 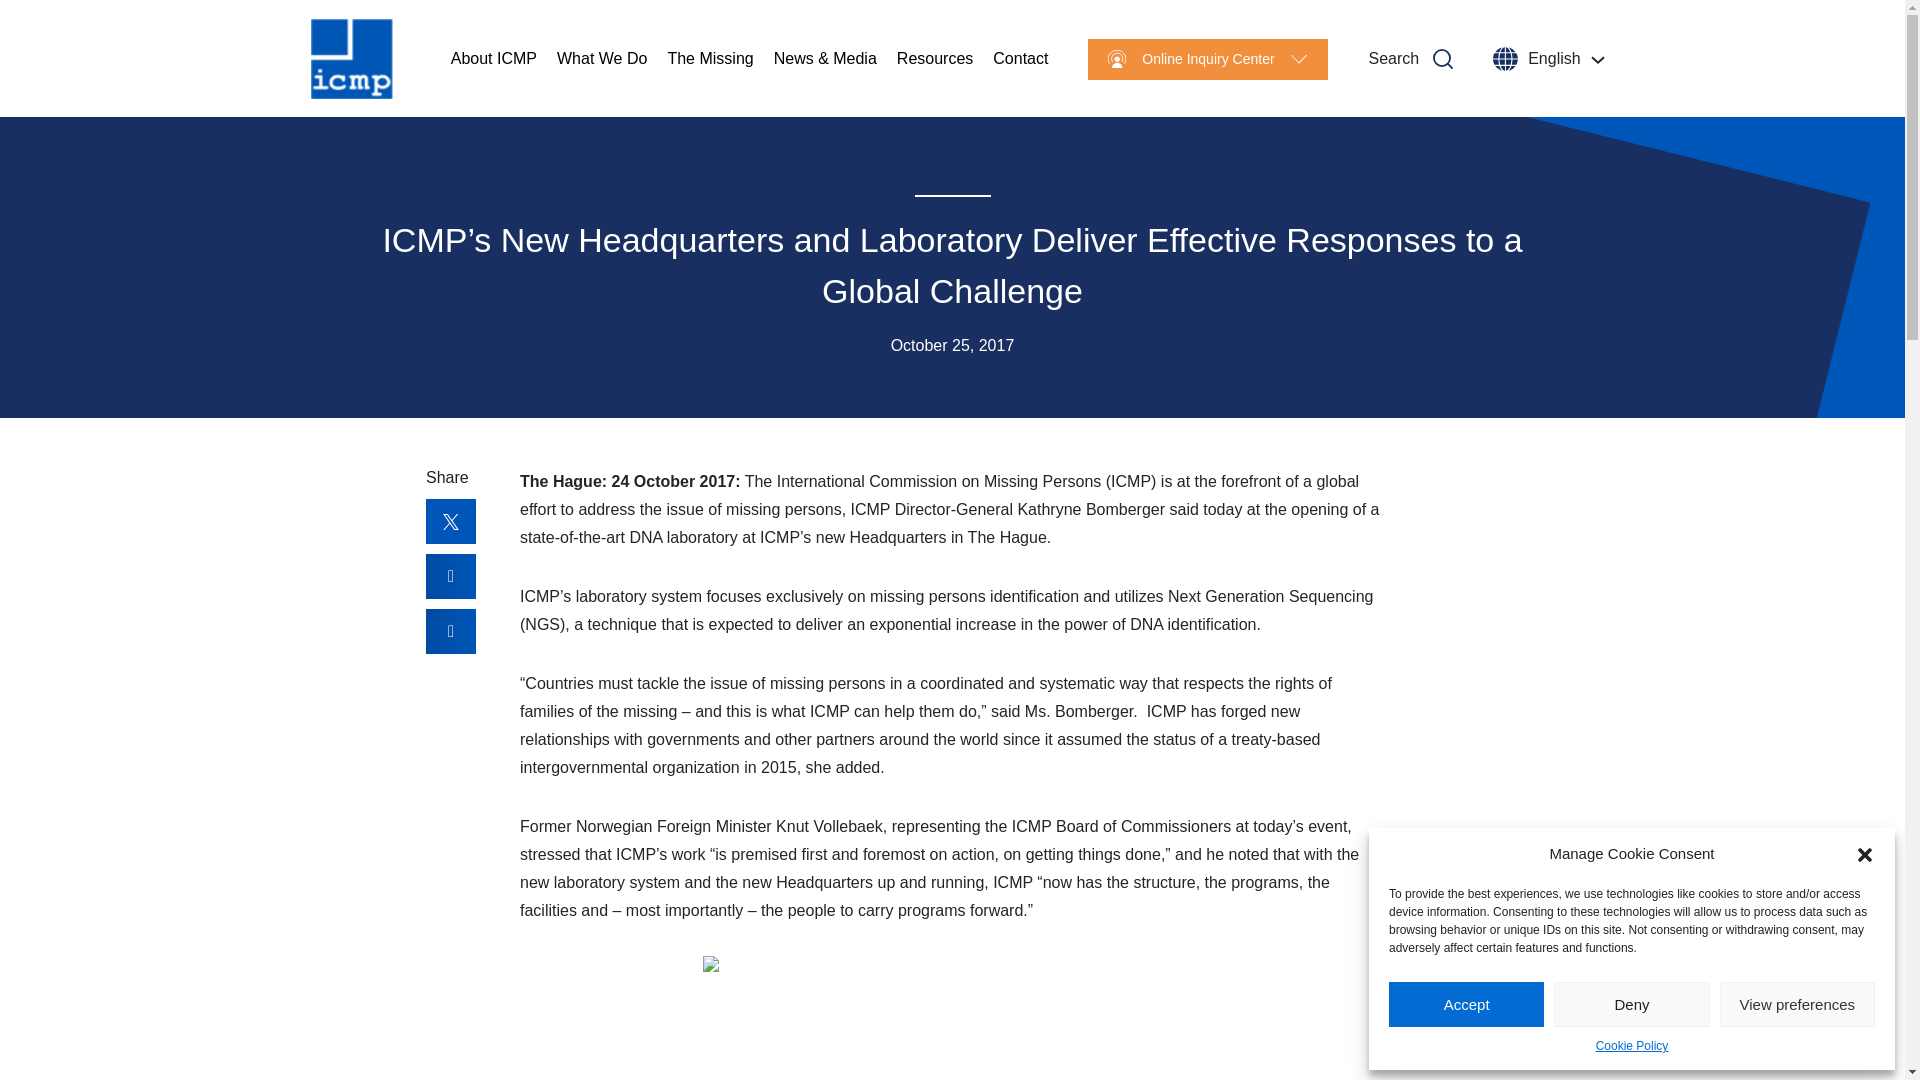 What do you see at coordinates (1798, 1004) in the screenshot?
I see `View preferences` at bounding box center [1798, 1004].